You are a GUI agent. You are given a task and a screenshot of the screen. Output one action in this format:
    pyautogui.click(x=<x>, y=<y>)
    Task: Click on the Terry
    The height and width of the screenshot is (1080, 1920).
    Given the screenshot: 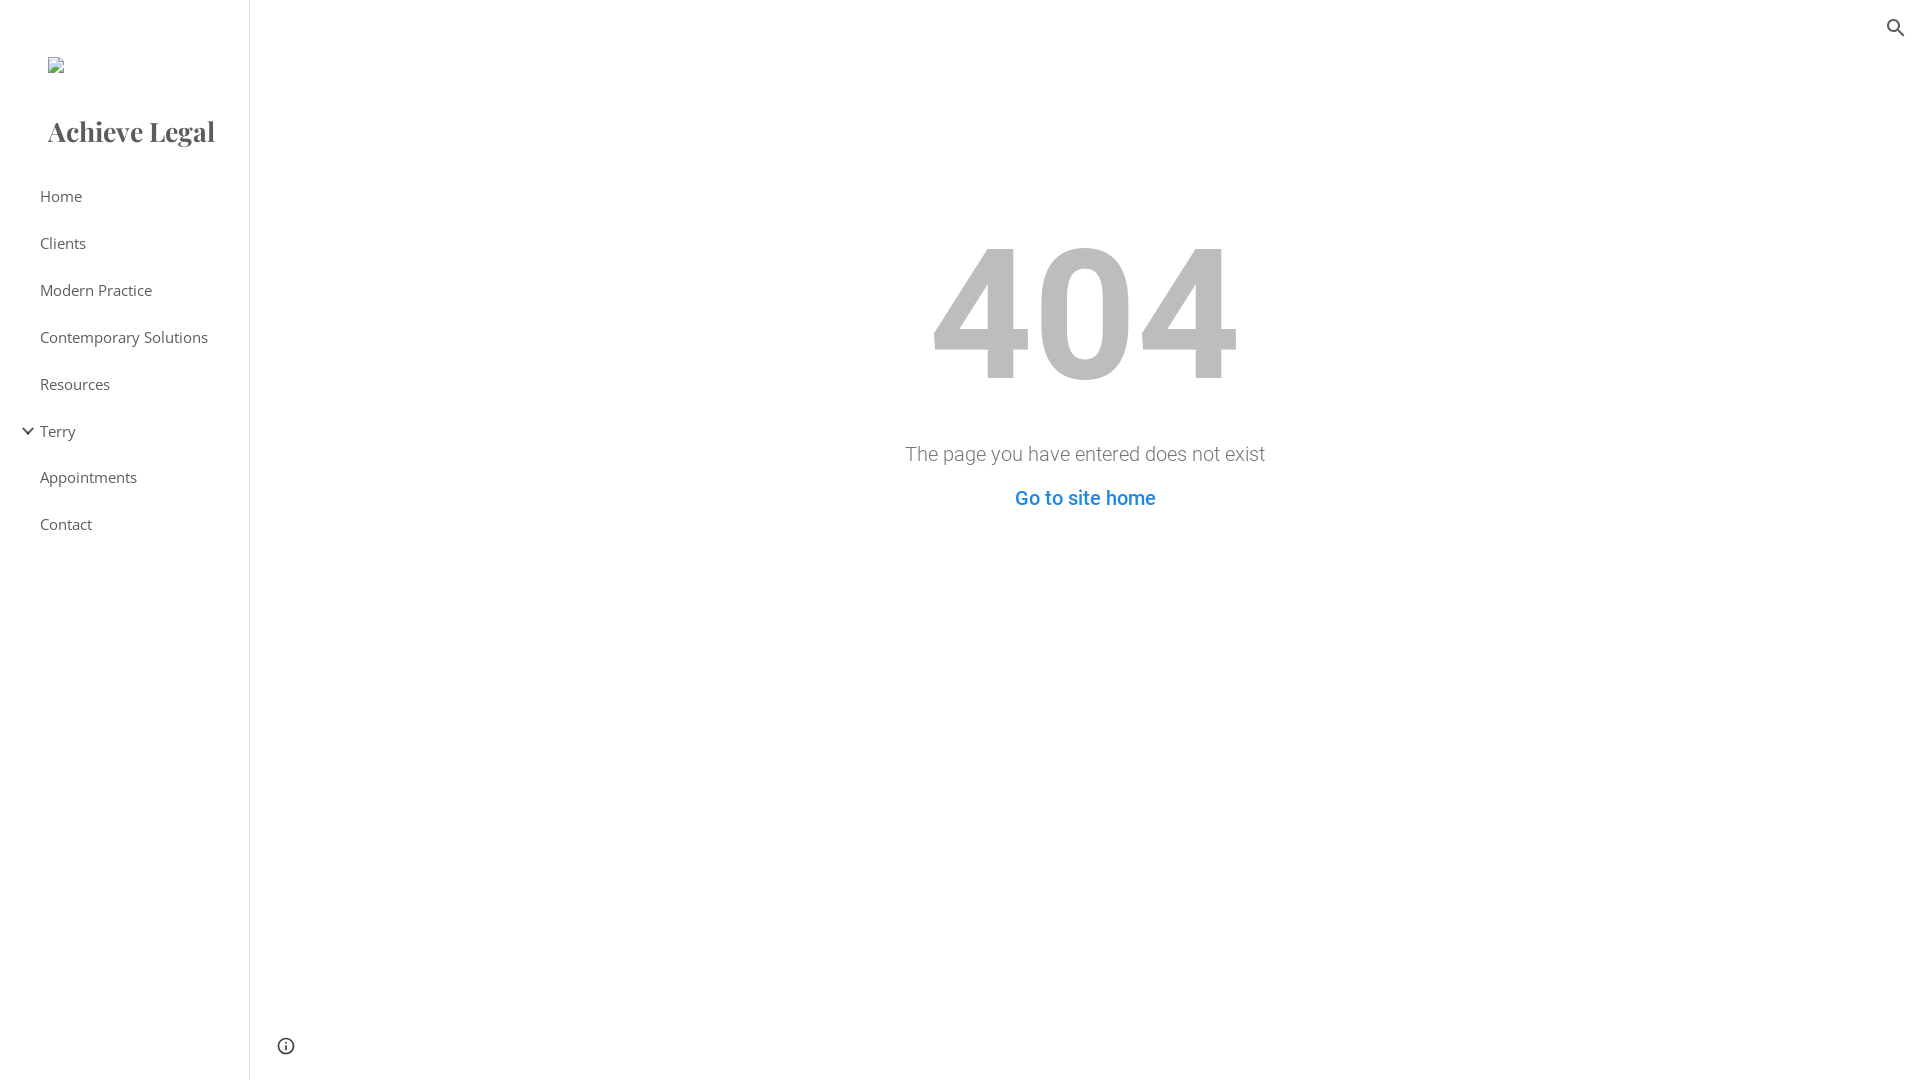 What is the action you would take?
    pyautogui.click(x=136, y=432)
    